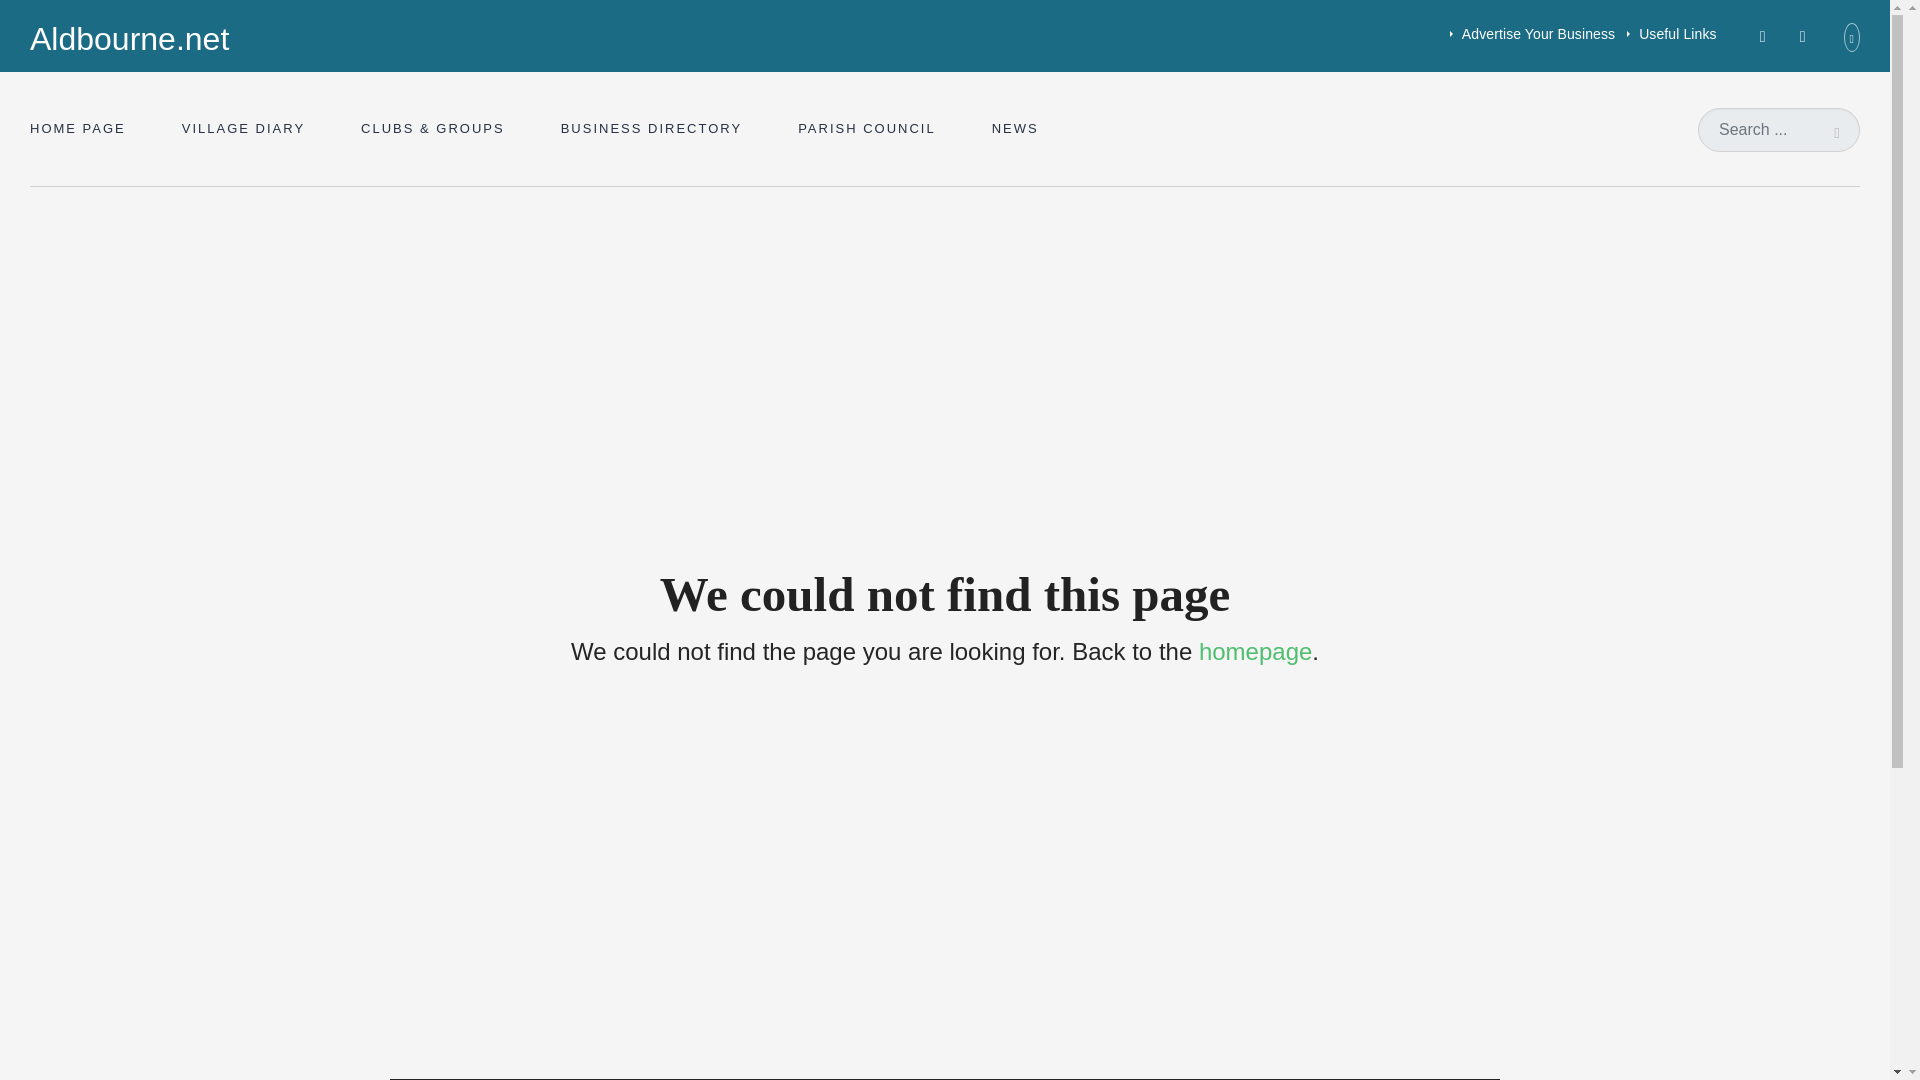  What do you see at coordinates (1677, 34) in the screenshot?
I see `Useful Links` at bounding box center [1677, 34].